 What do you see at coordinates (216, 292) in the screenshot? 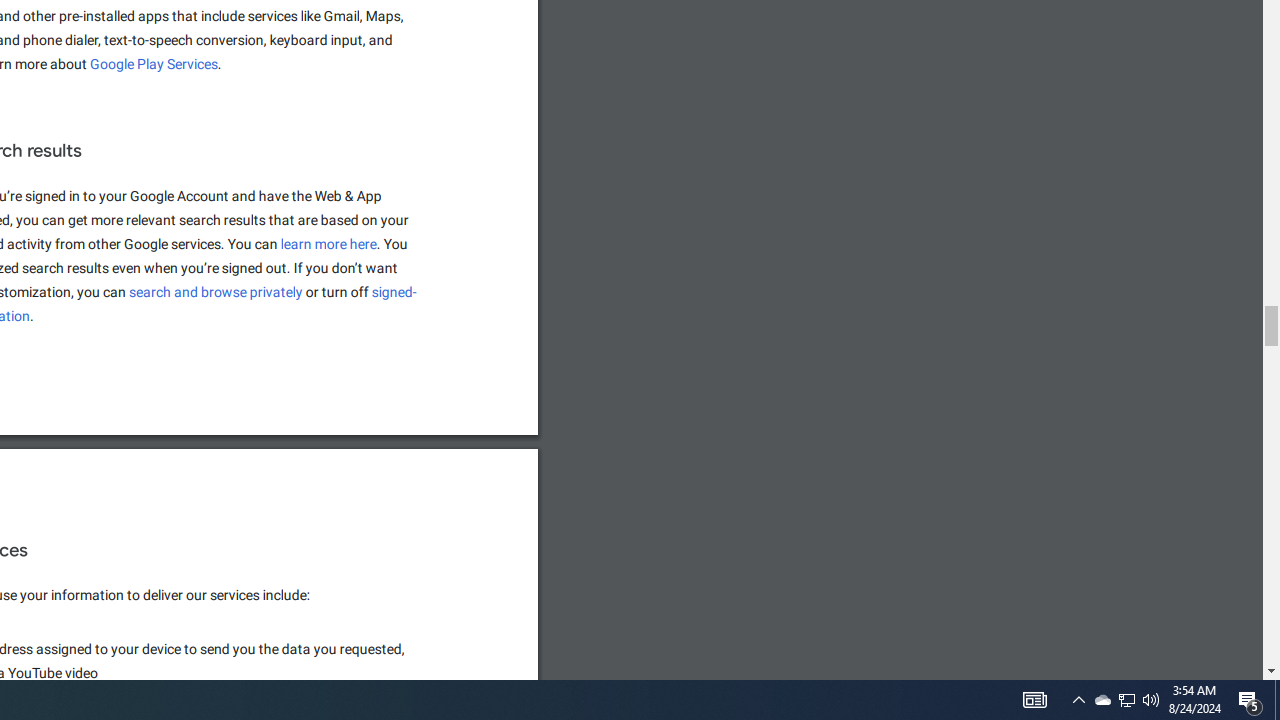
I see `search and browse privately` at bounding box center [216, 292].